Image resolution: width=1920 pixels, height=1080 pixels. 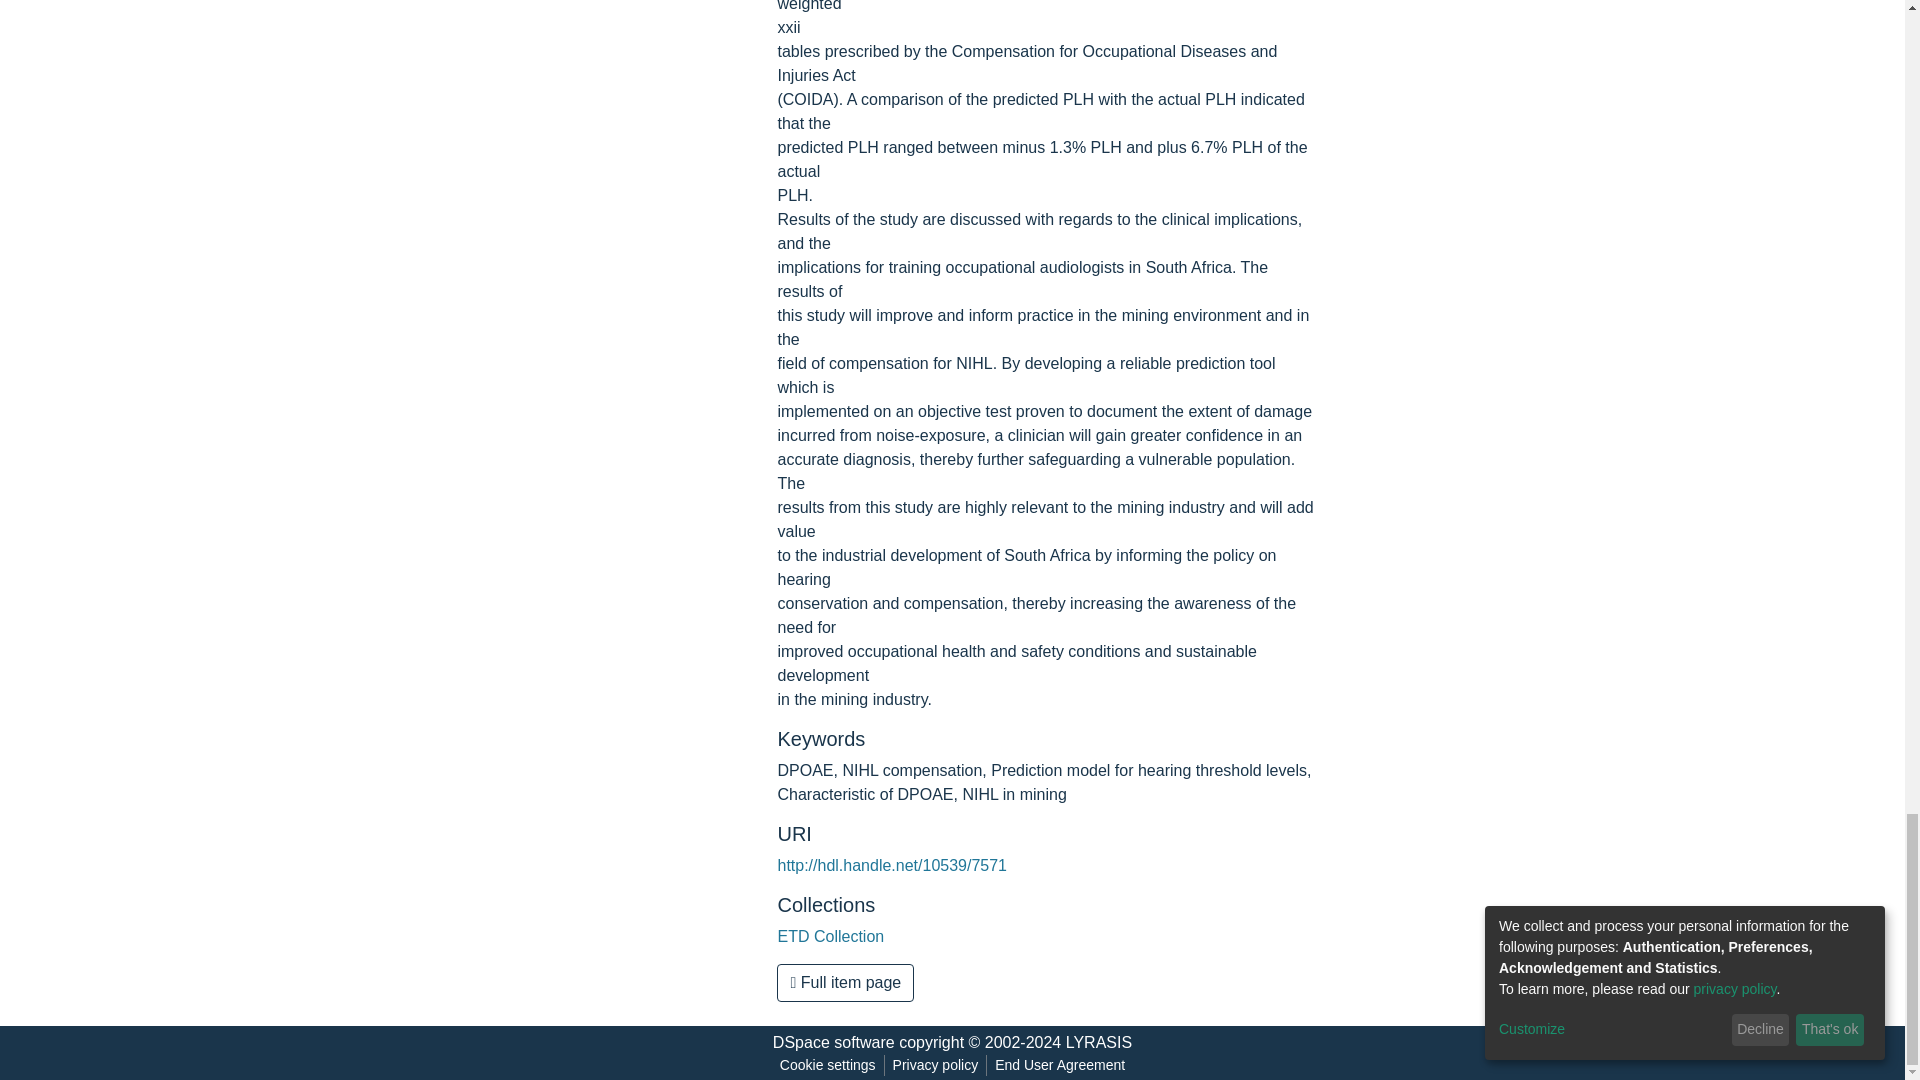 What do you see at coordinates (830, 936) in the screenshot?
I see `ETD Collection` at bounding box center [830, 936].